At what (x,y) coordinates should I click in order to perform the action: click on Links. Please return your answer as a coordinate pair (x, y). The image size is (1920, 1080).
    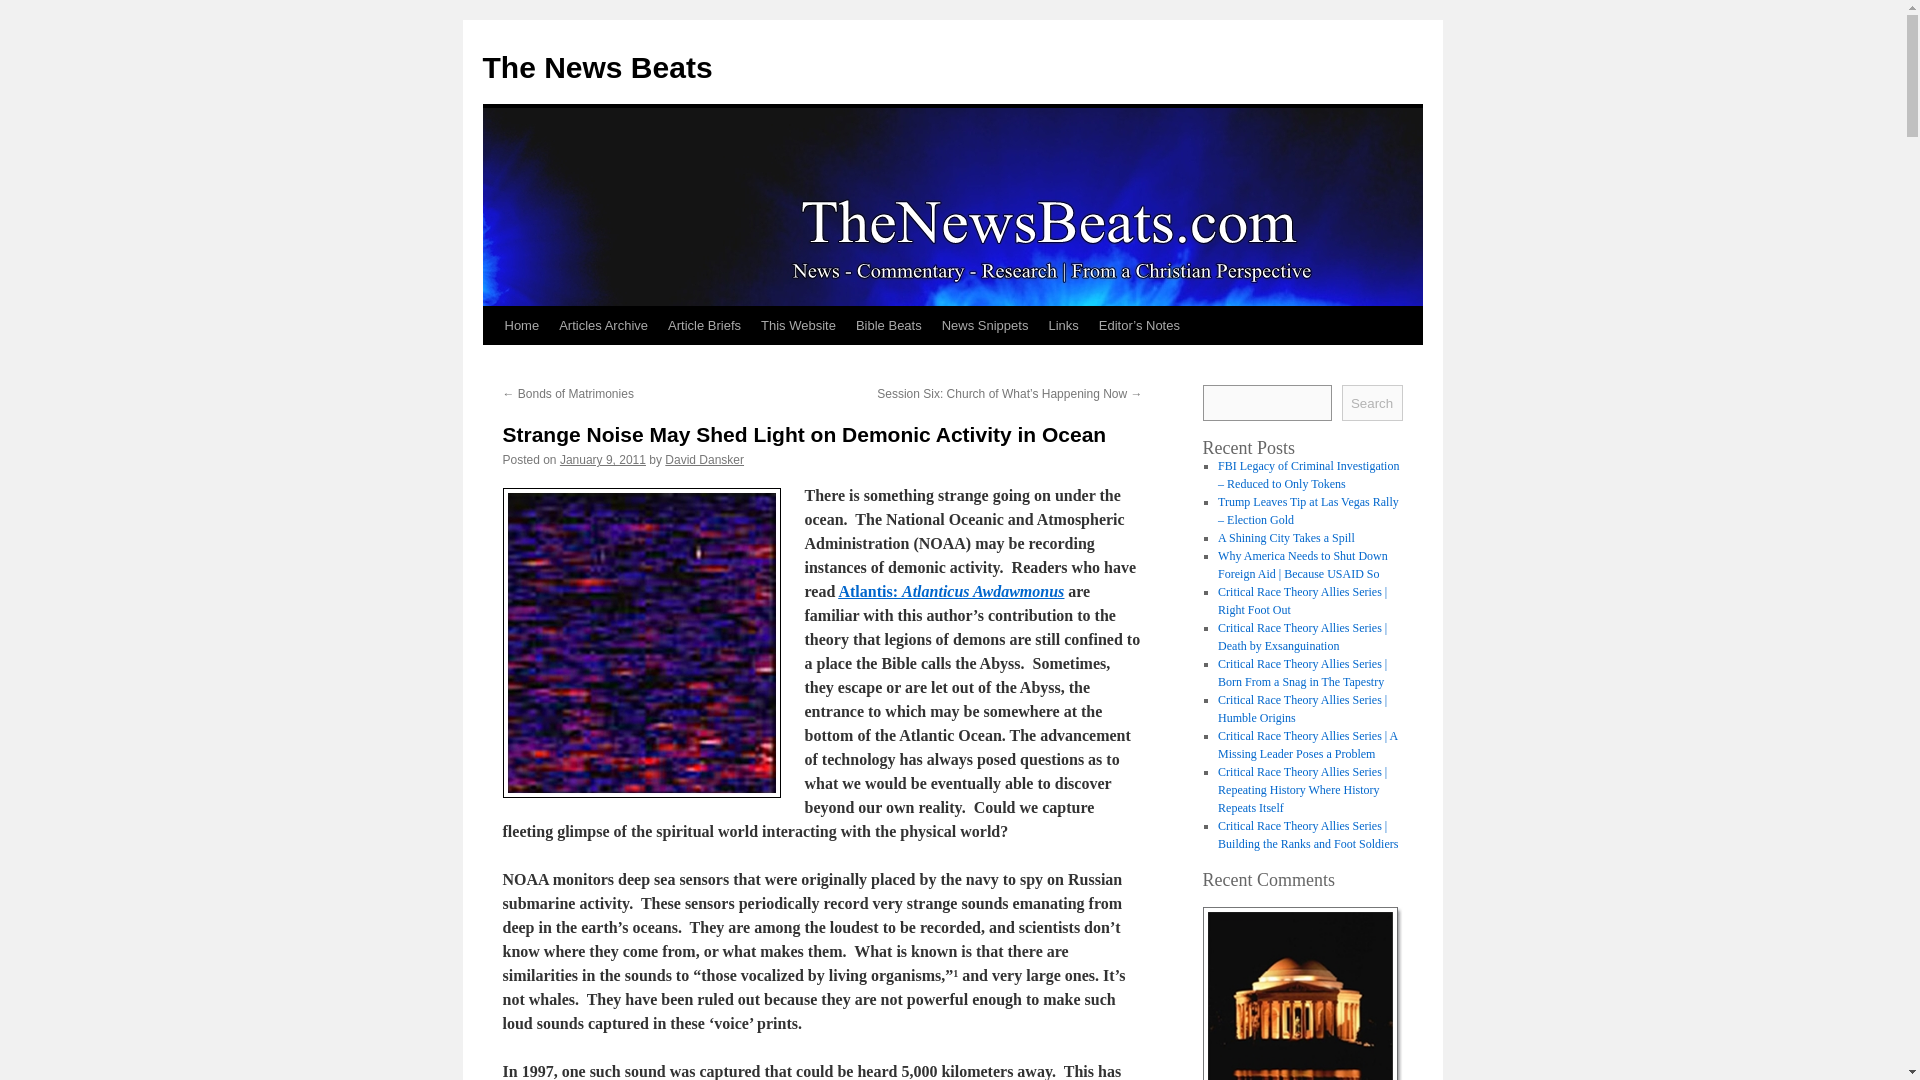
    Looking at the image, I should click on (1063, 325).